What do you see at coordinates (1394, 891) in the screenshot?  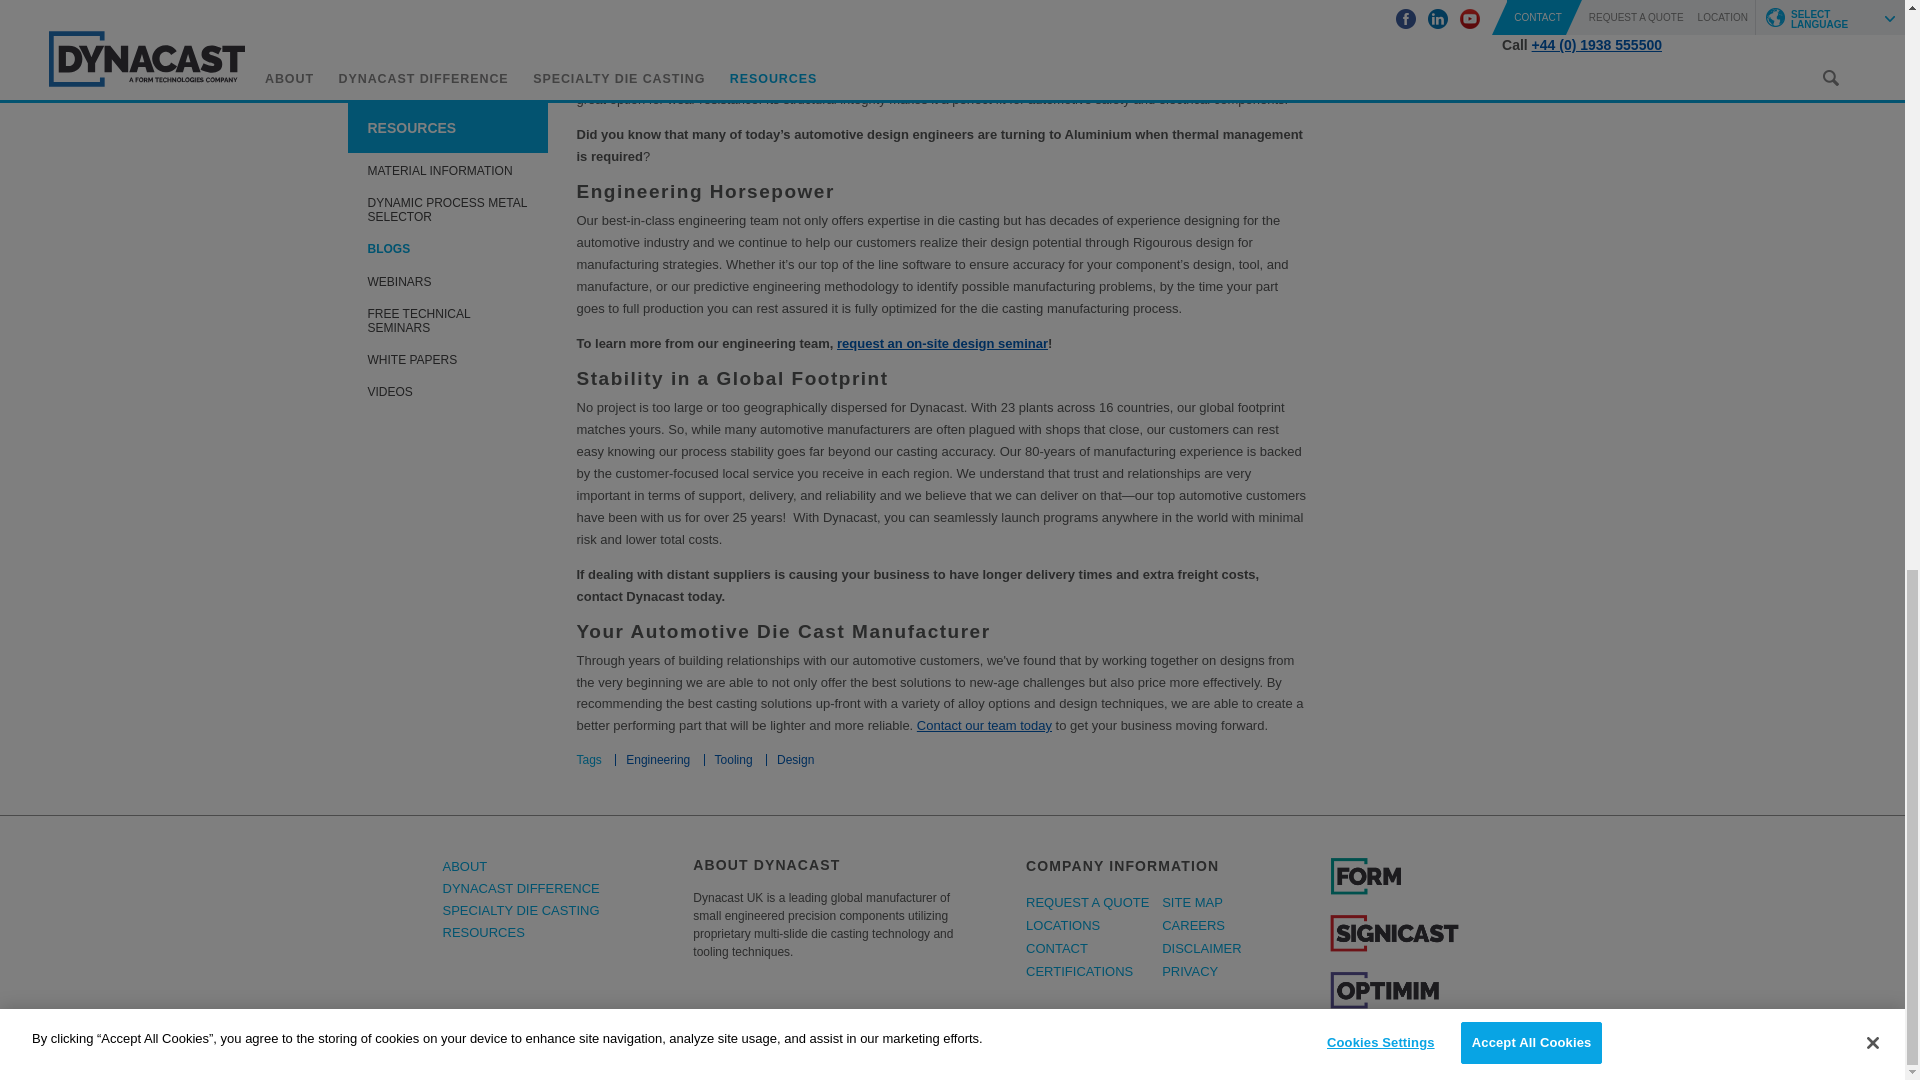 I see `Form Technologies` at bounding box center [1394, 891].